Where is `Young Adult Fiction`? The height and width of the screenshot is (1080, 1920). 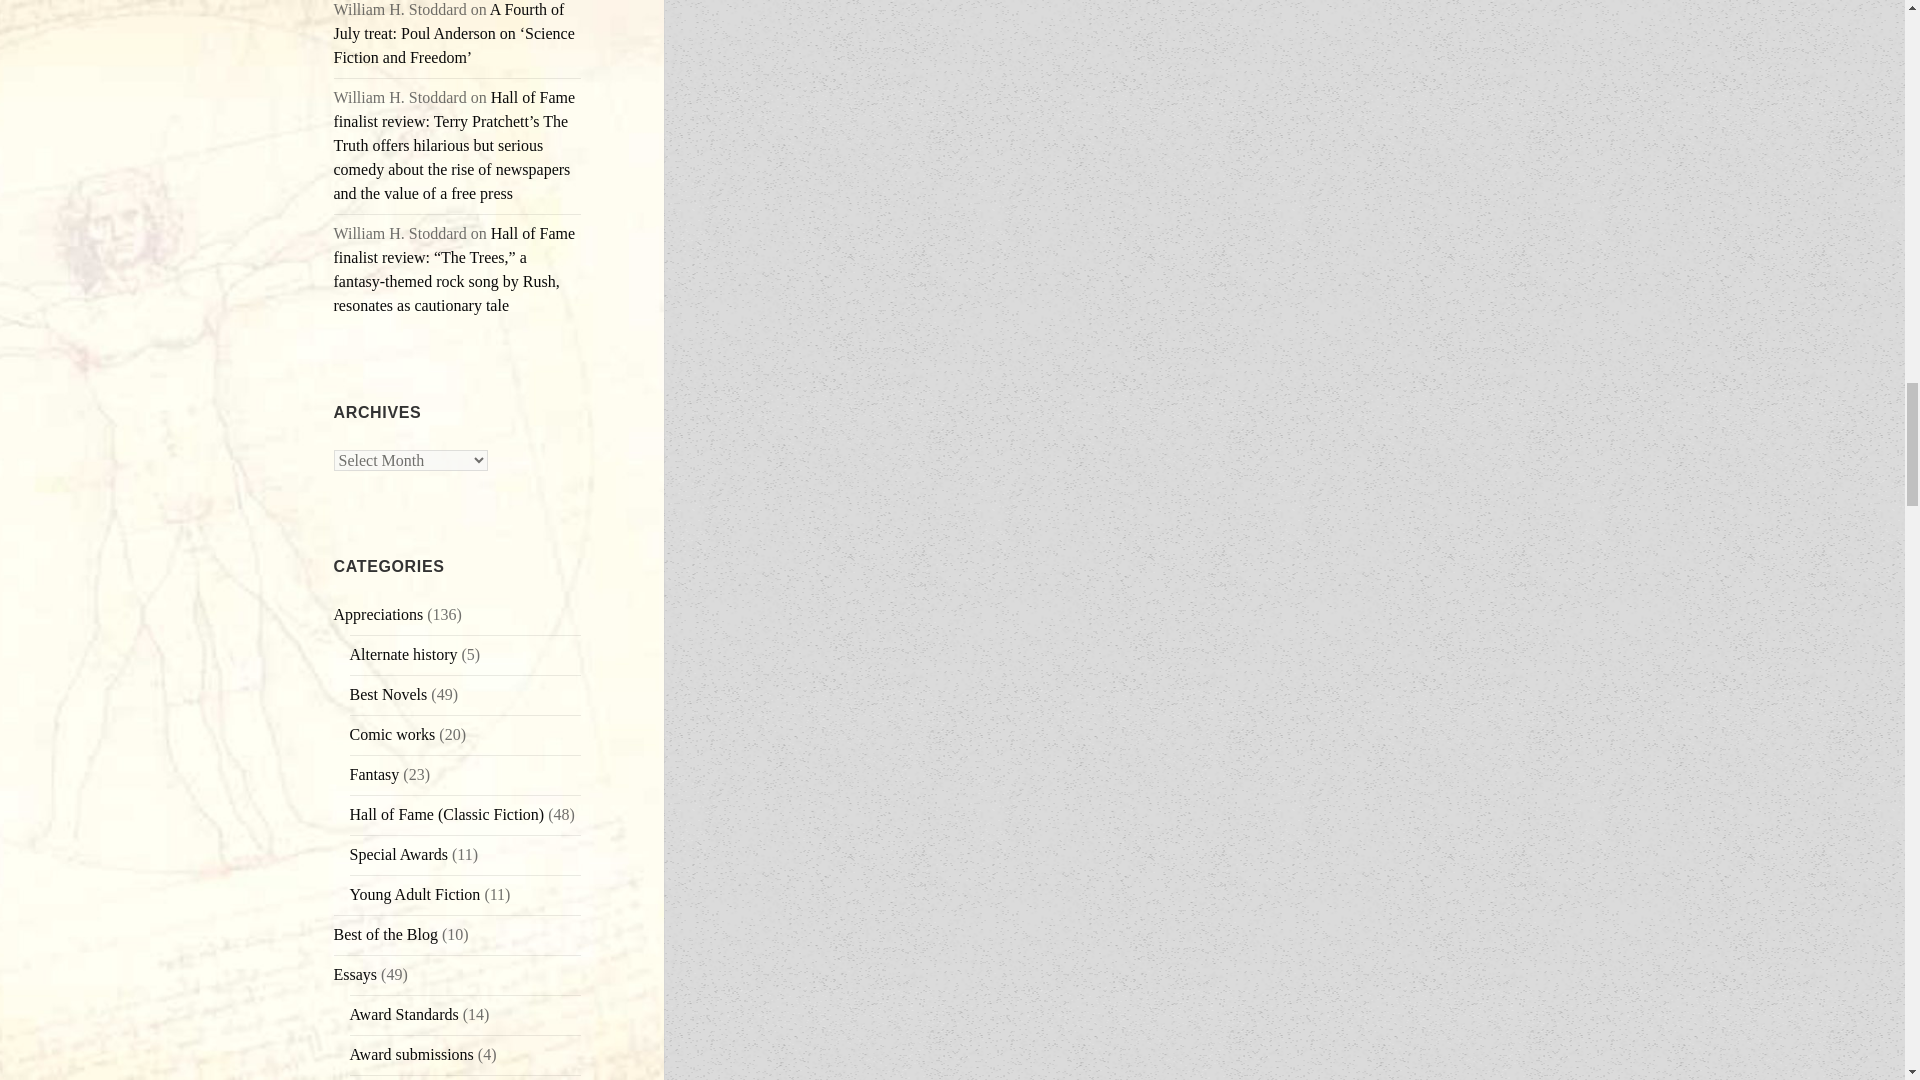 Young Adult Fiction is located at coordinates (415, 894).